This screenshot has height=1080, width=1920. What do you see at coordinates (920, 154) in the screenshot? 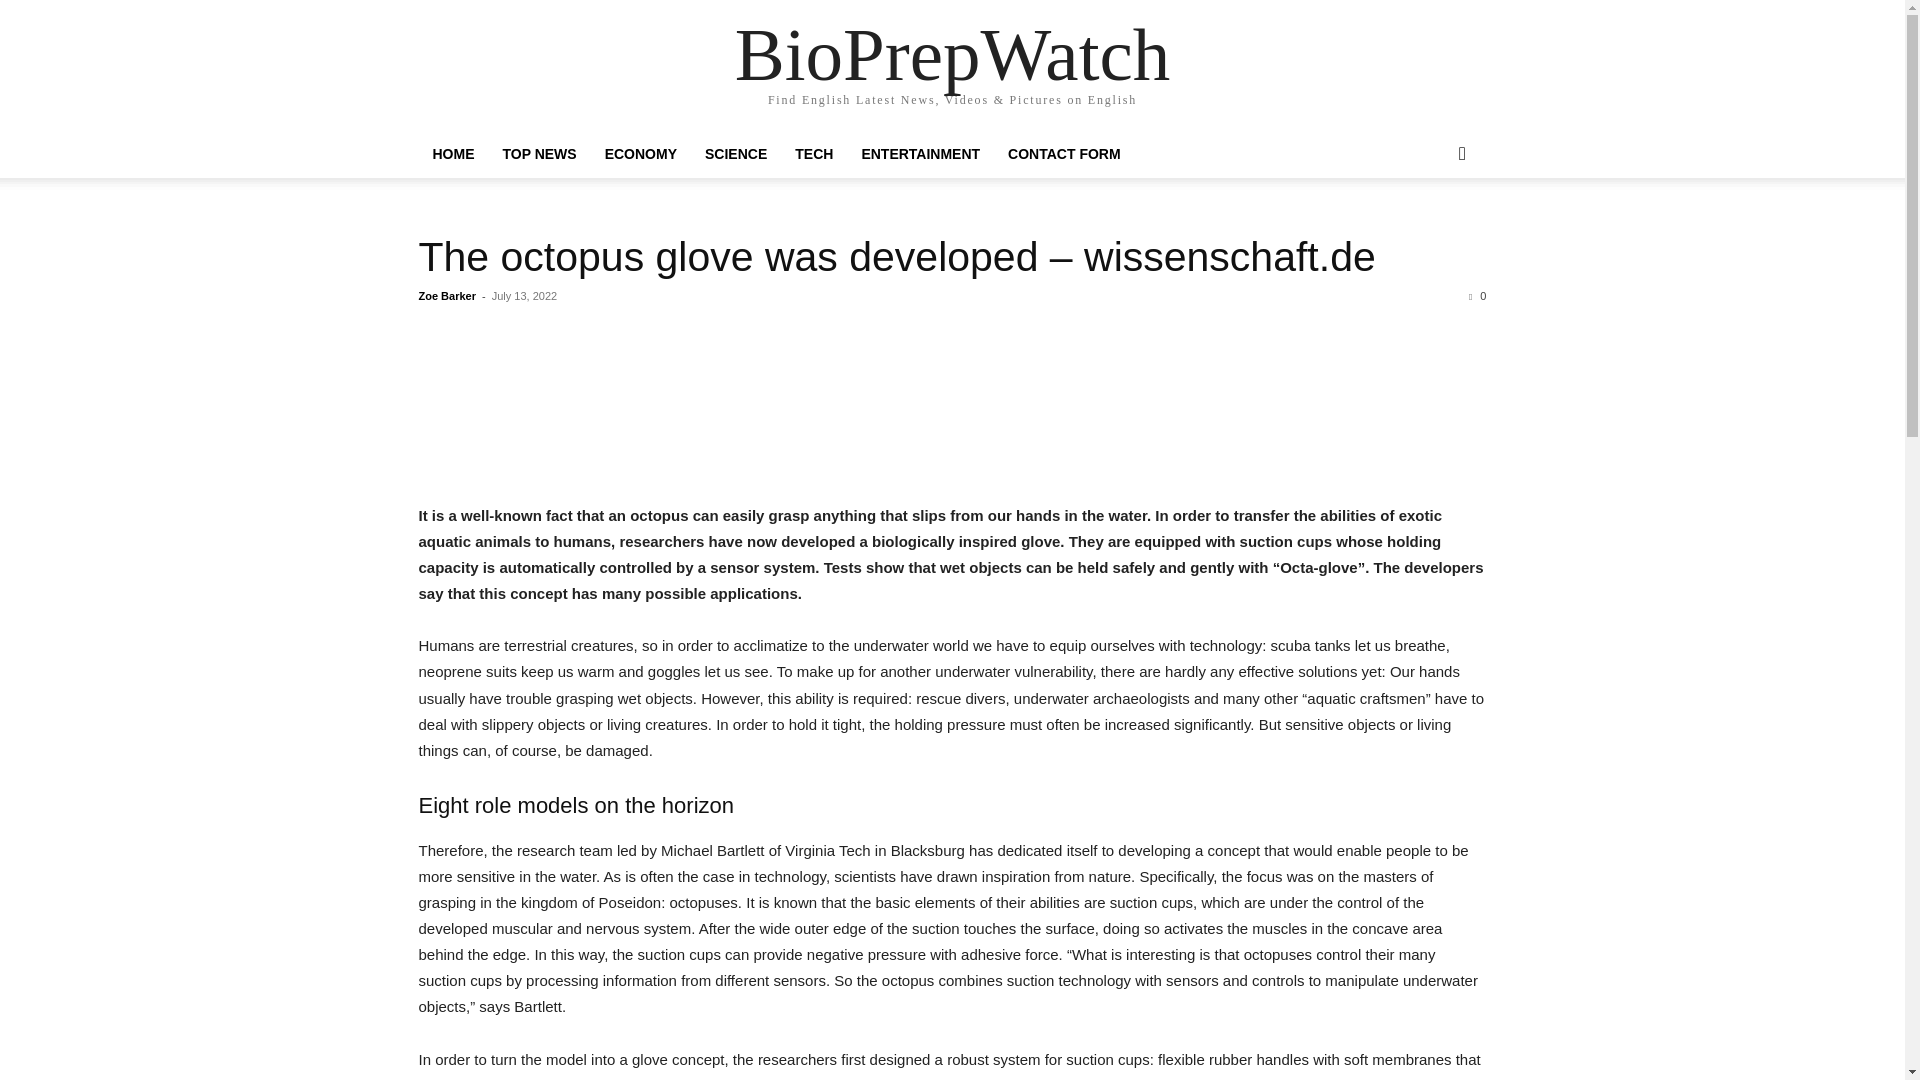
I see `ENTERTAINMENT` at bounding box center [920, 154].